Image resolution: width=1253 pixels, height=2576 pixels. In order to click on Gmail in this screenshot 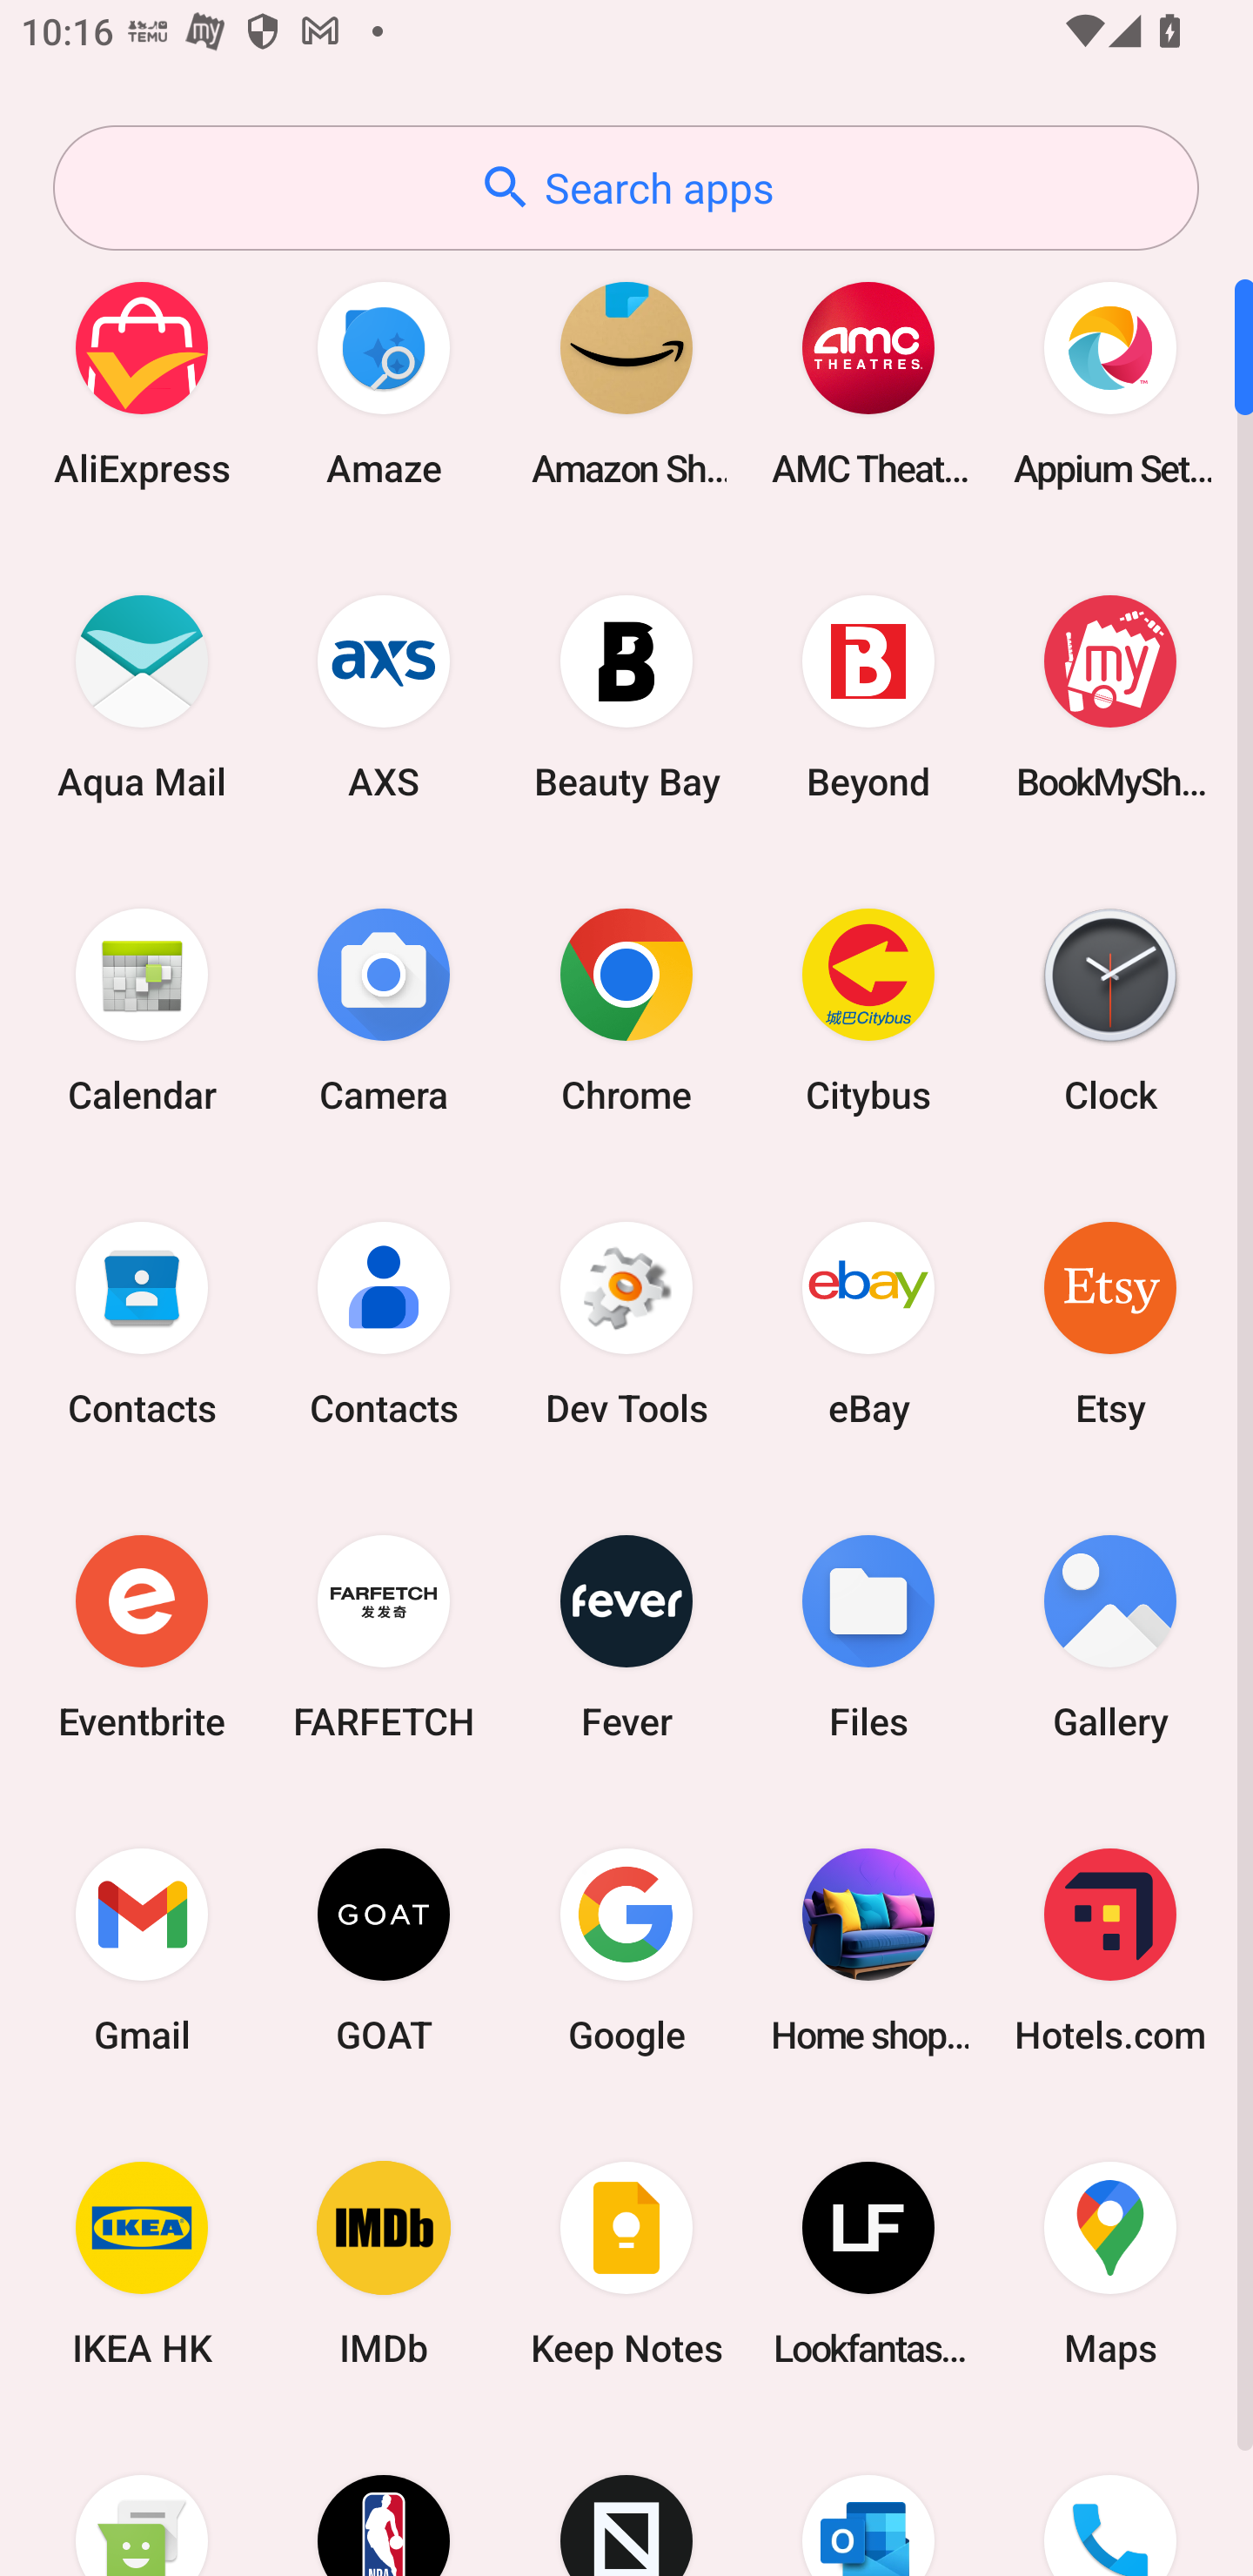, I will do `click(142, 1949)`.